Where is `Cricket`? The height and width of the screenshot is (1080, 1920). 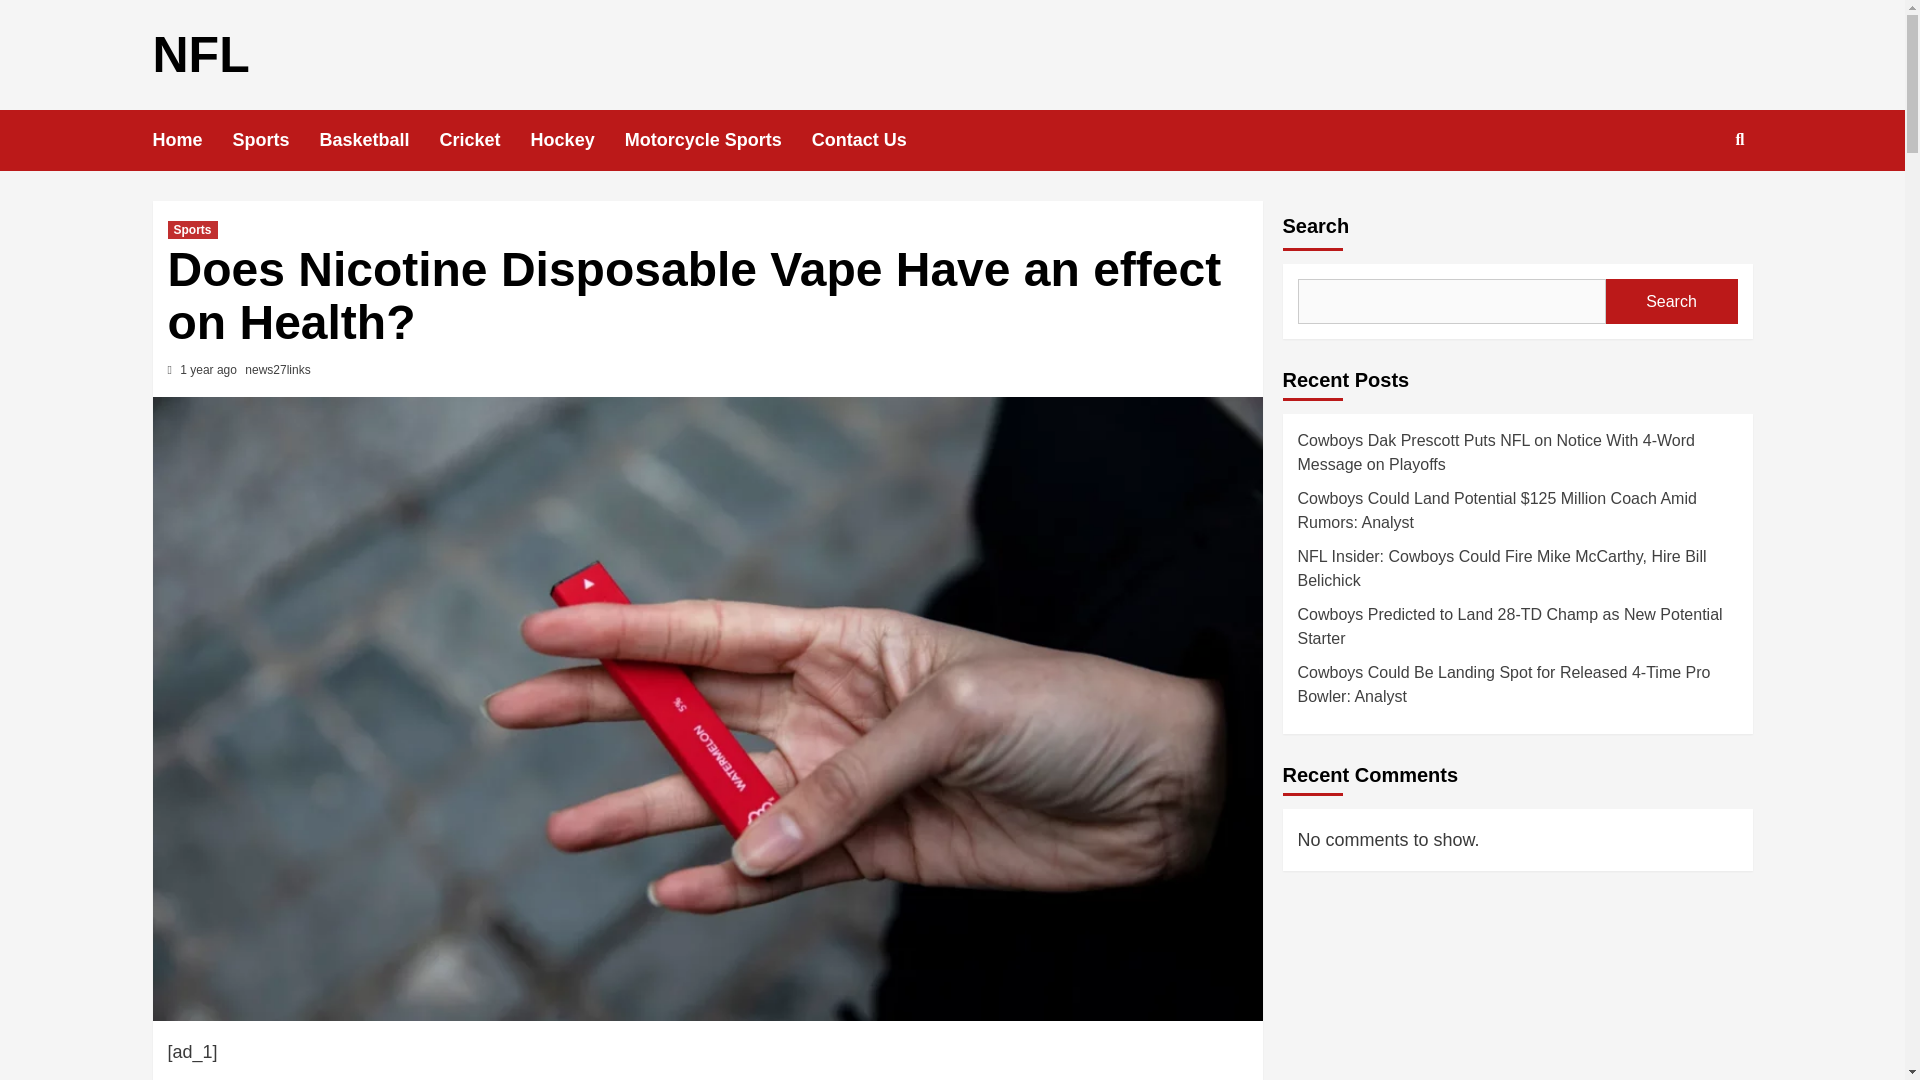
Cricket is located at coordinates (485, 140).